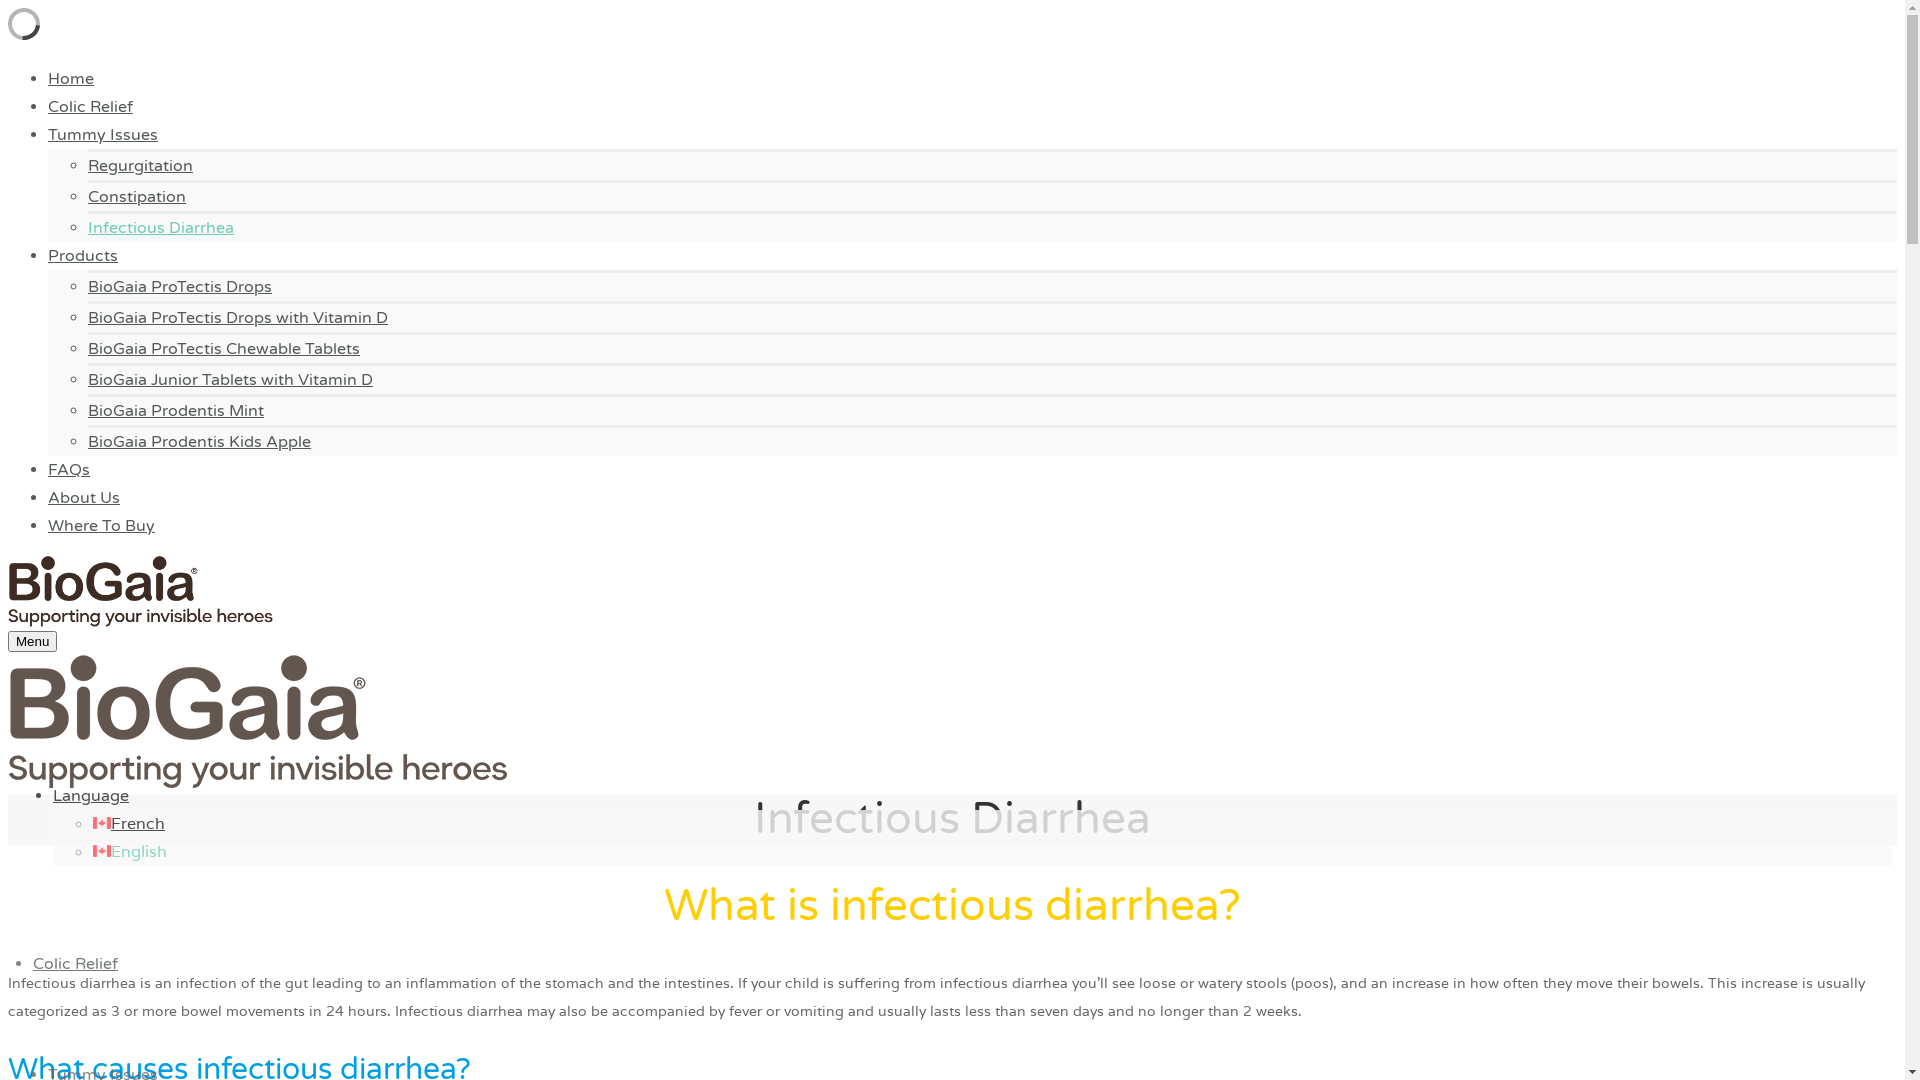 This screenshot has width=1920, height=1080. I want to click on BioGaia ProTectis Drops with Vitamin D, so click(238, 318).